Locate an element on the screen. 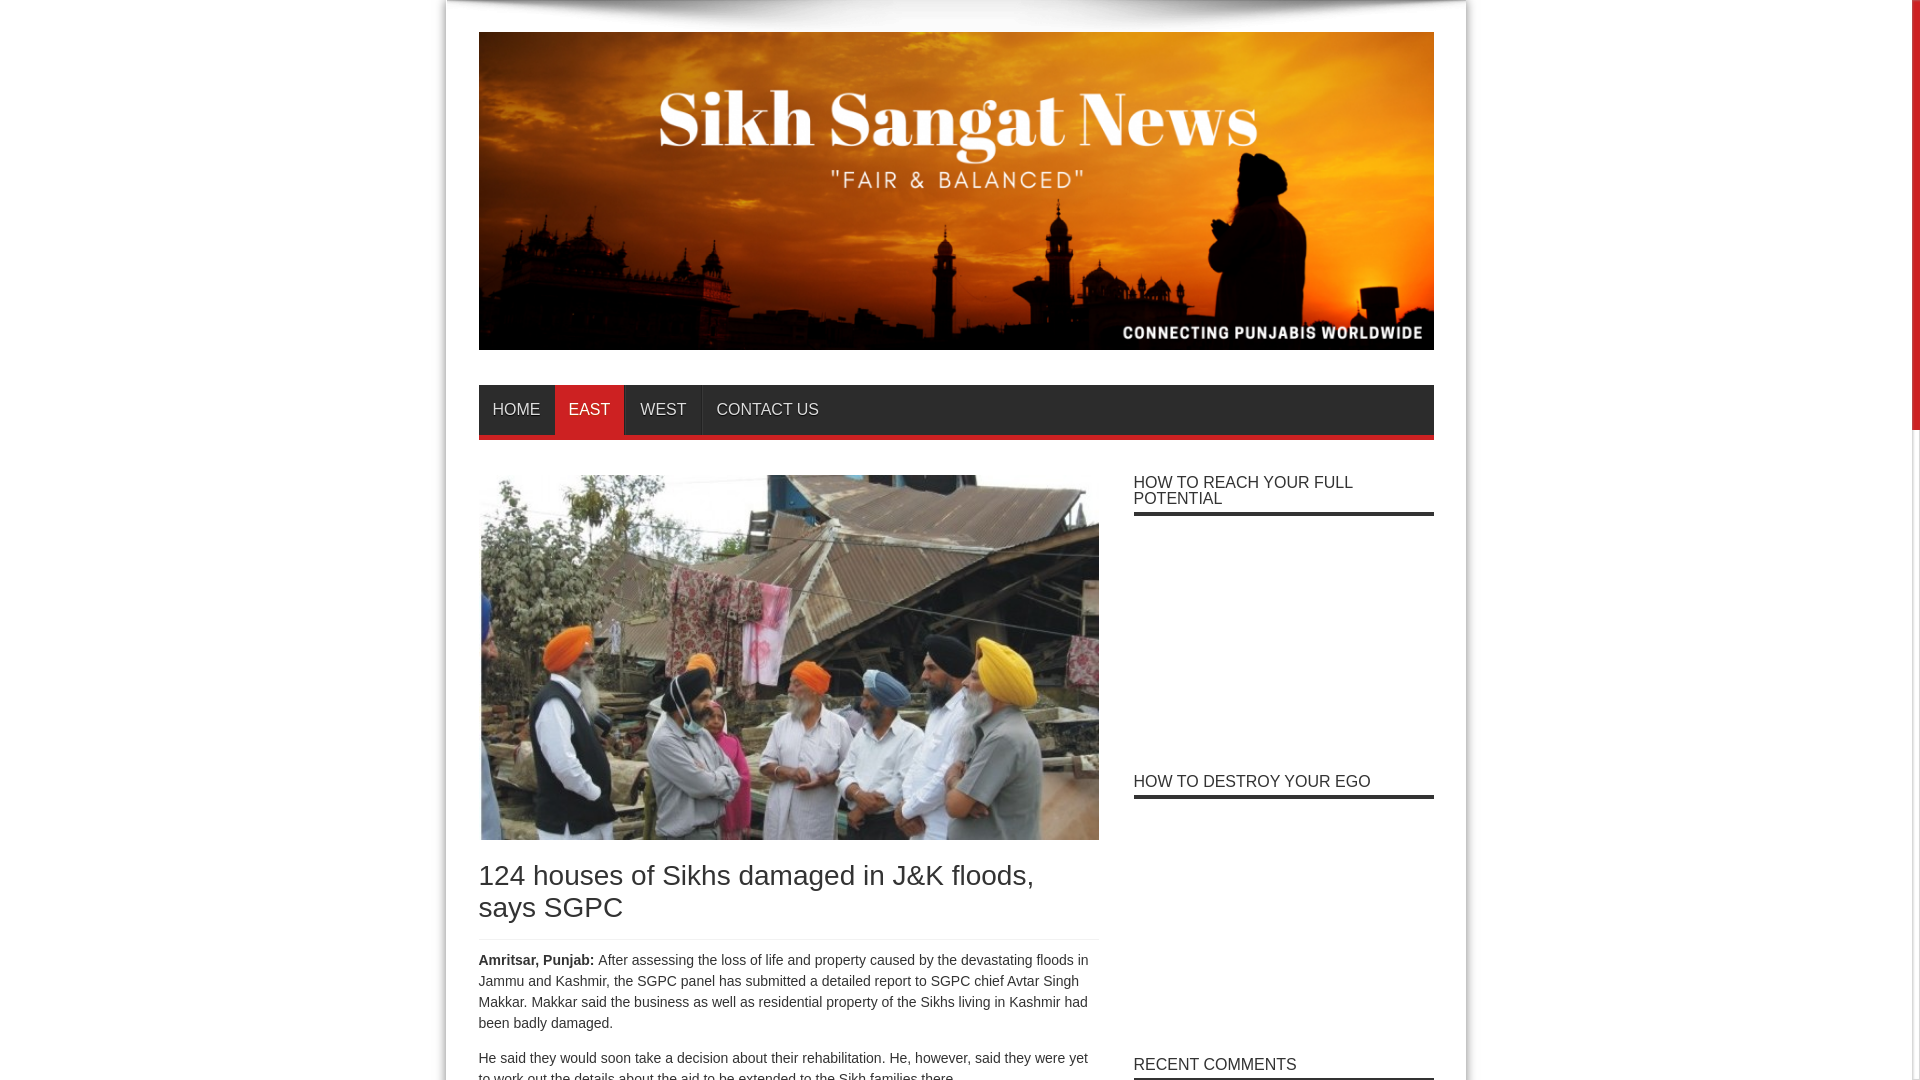 This screenshot has height=1080, width=1920. Sikh Sangat News is located at coordinates (955, 334).